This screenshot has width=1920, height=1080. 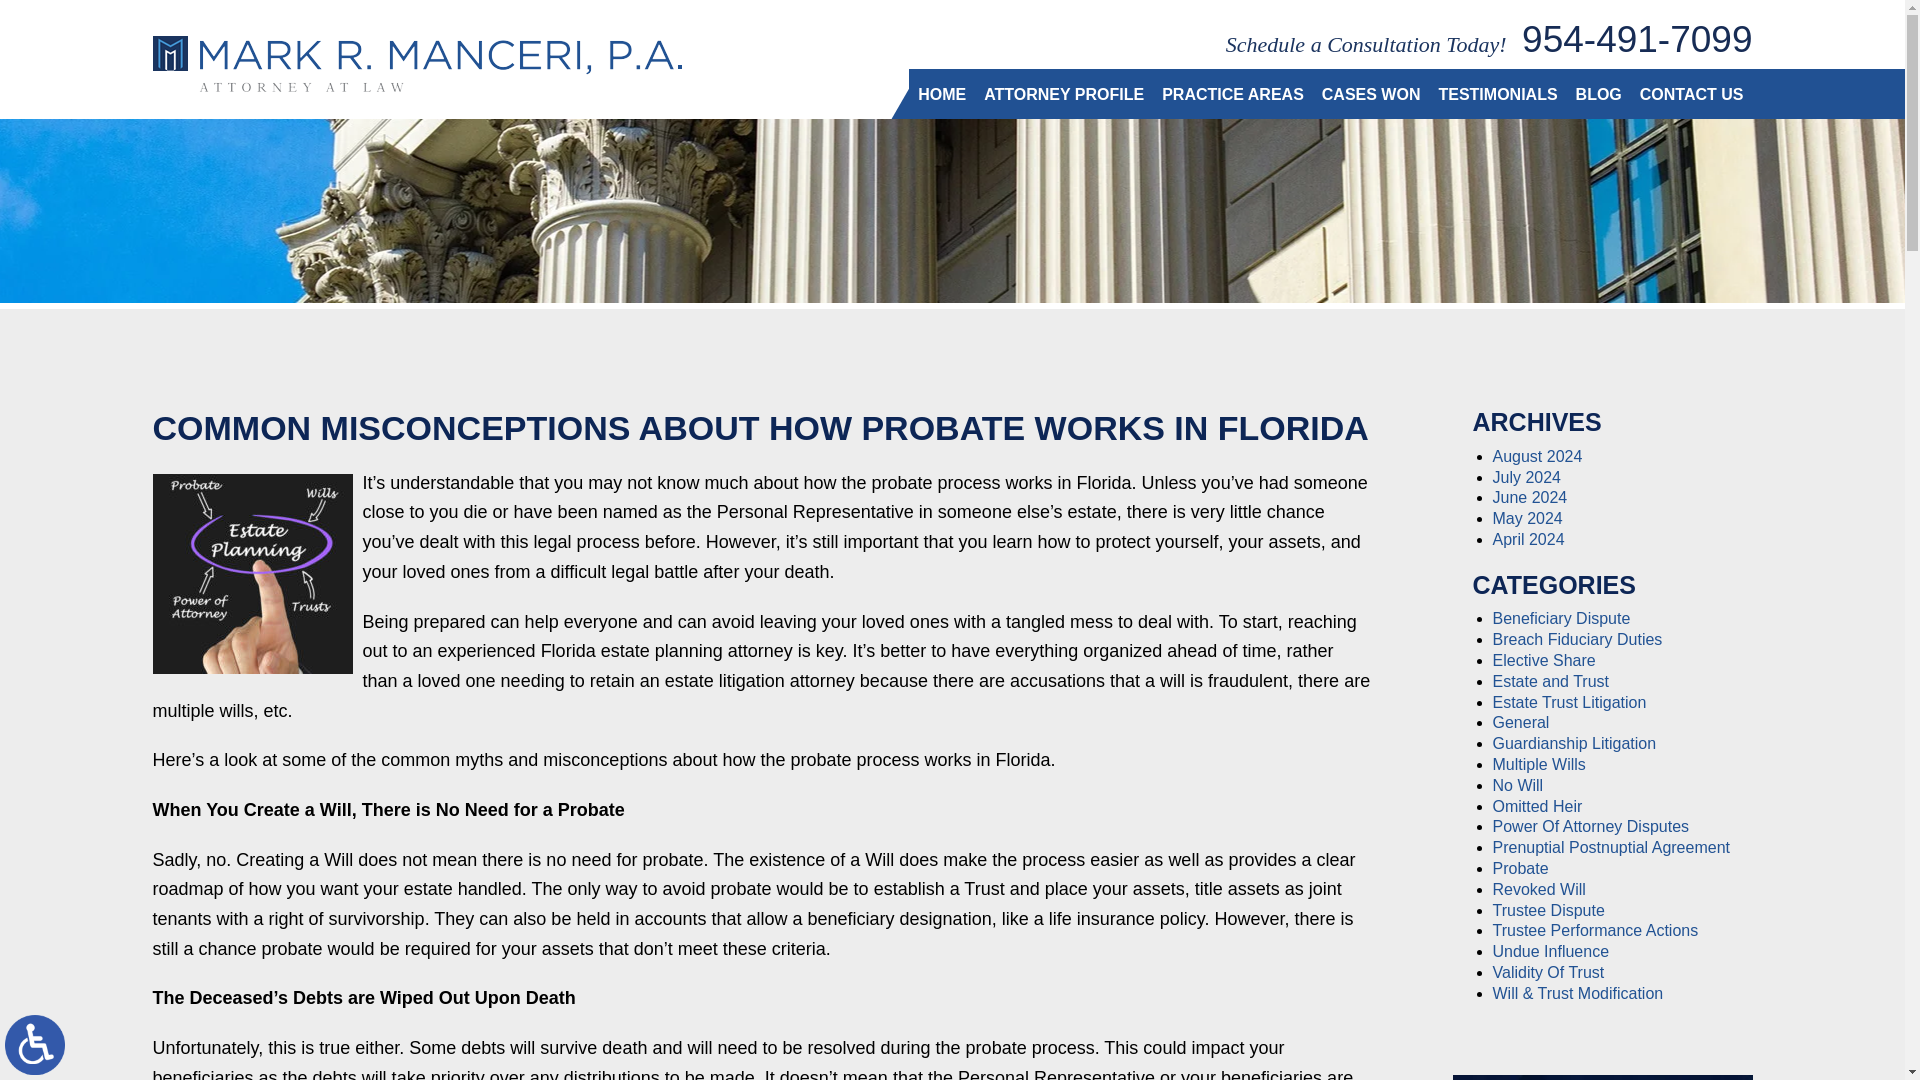 What do you see at coordinates (35, 1044) in the screenshot?
I see `Switch to ADA Accessible Theme` at bounding box center [35, 1044].